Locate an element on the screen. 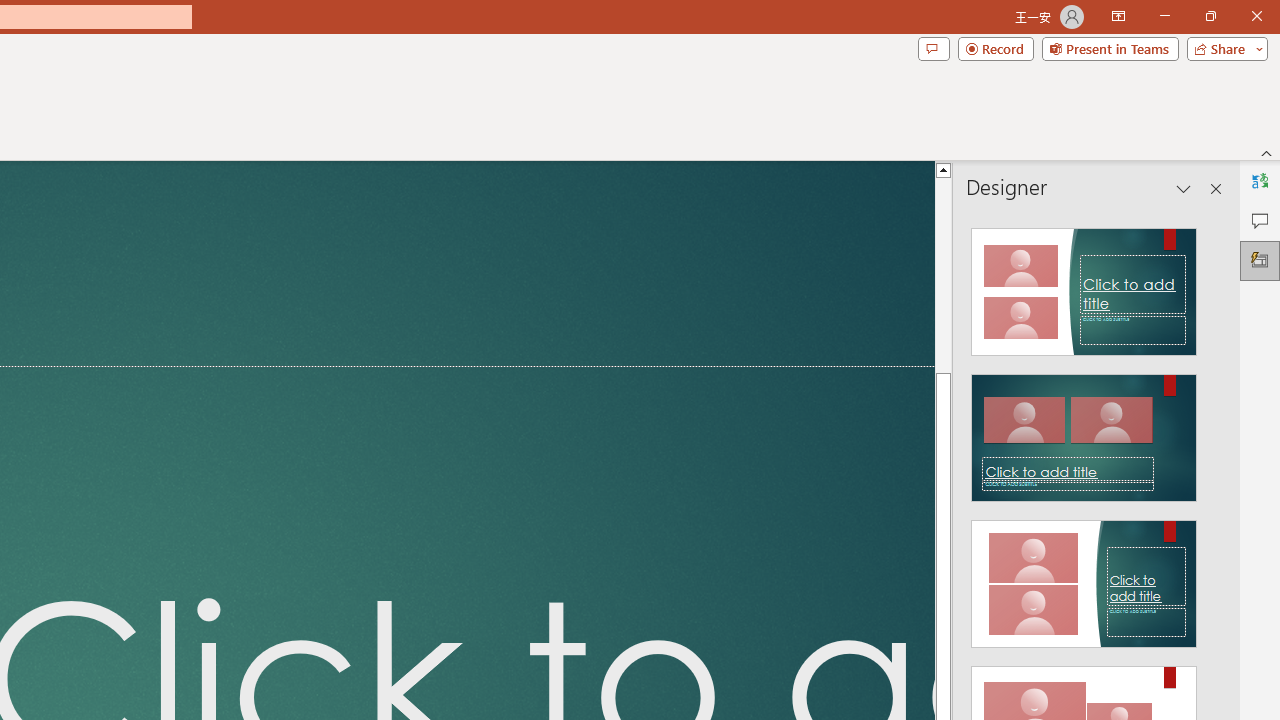 This screenshot has height=720, width=1280. Collapse the Ribbon is located at coordinates (1267, 152).